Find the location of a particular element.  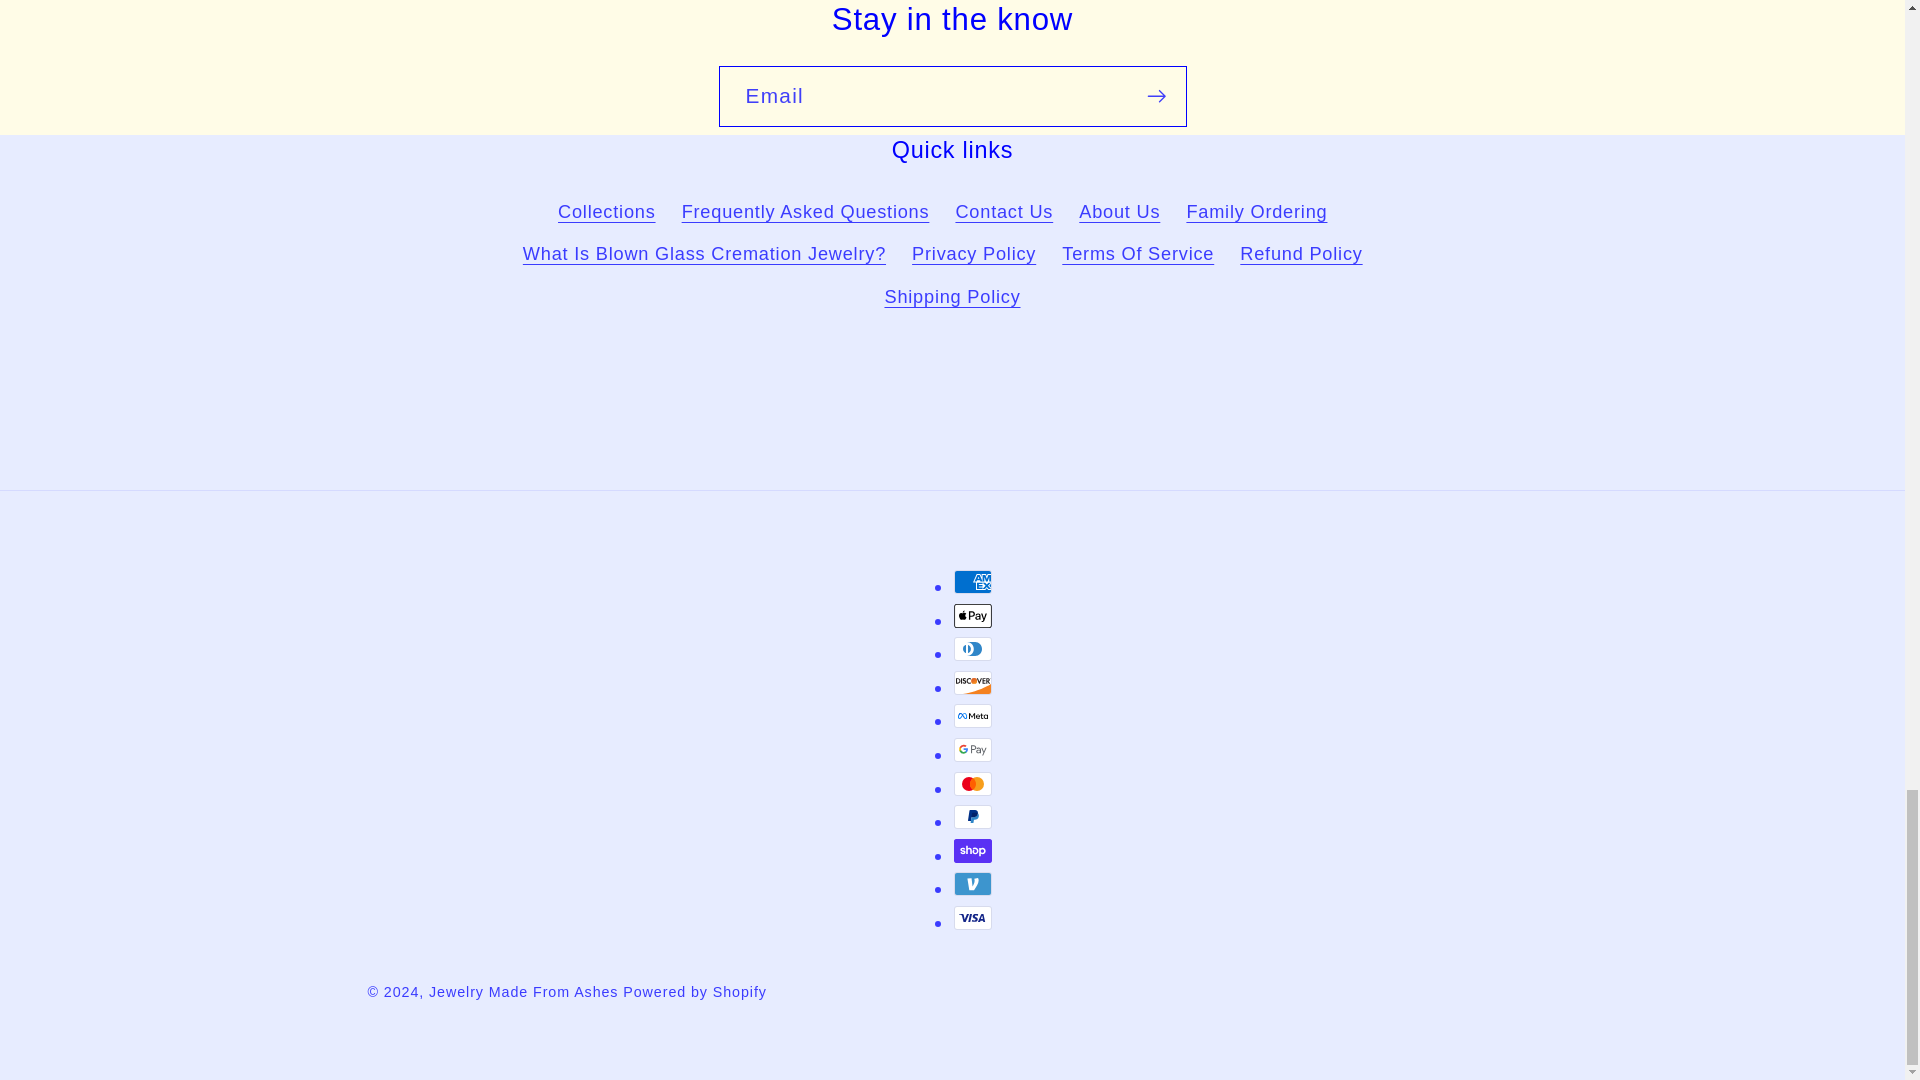

Google Pay is located at coordinates (973, 750).